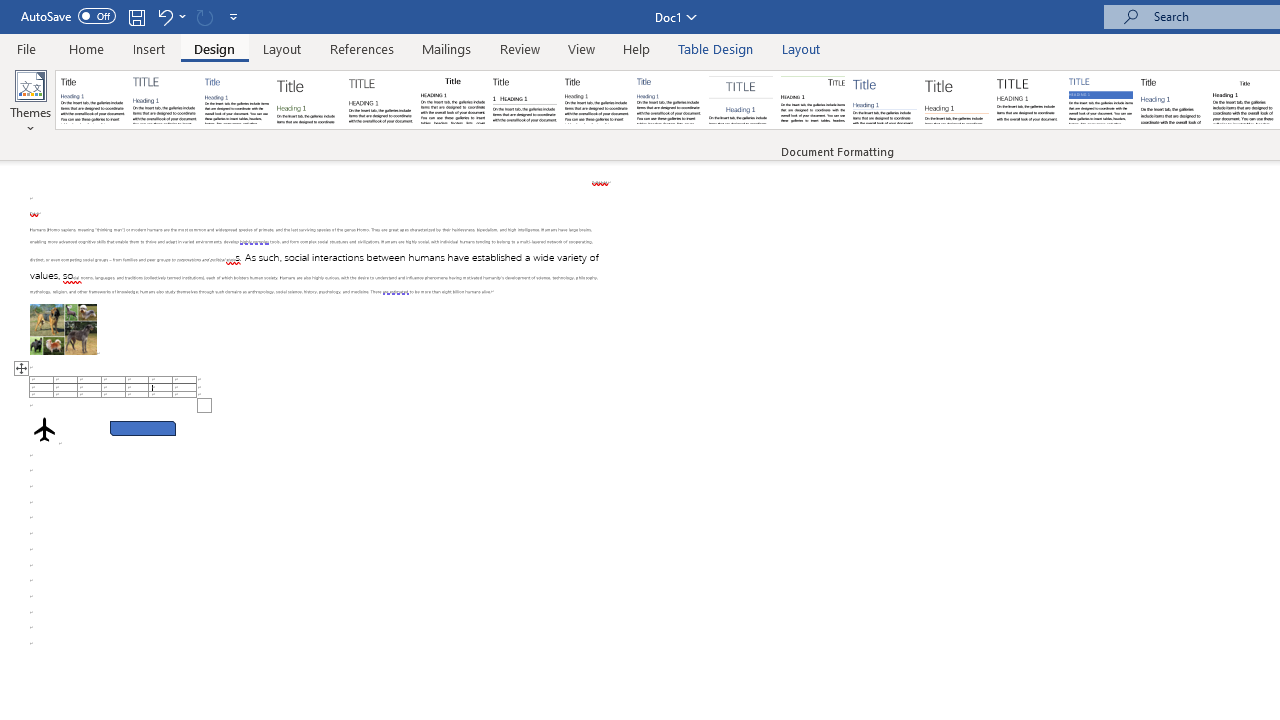  I want to click on Lines (Stylish), so click(957, 100).